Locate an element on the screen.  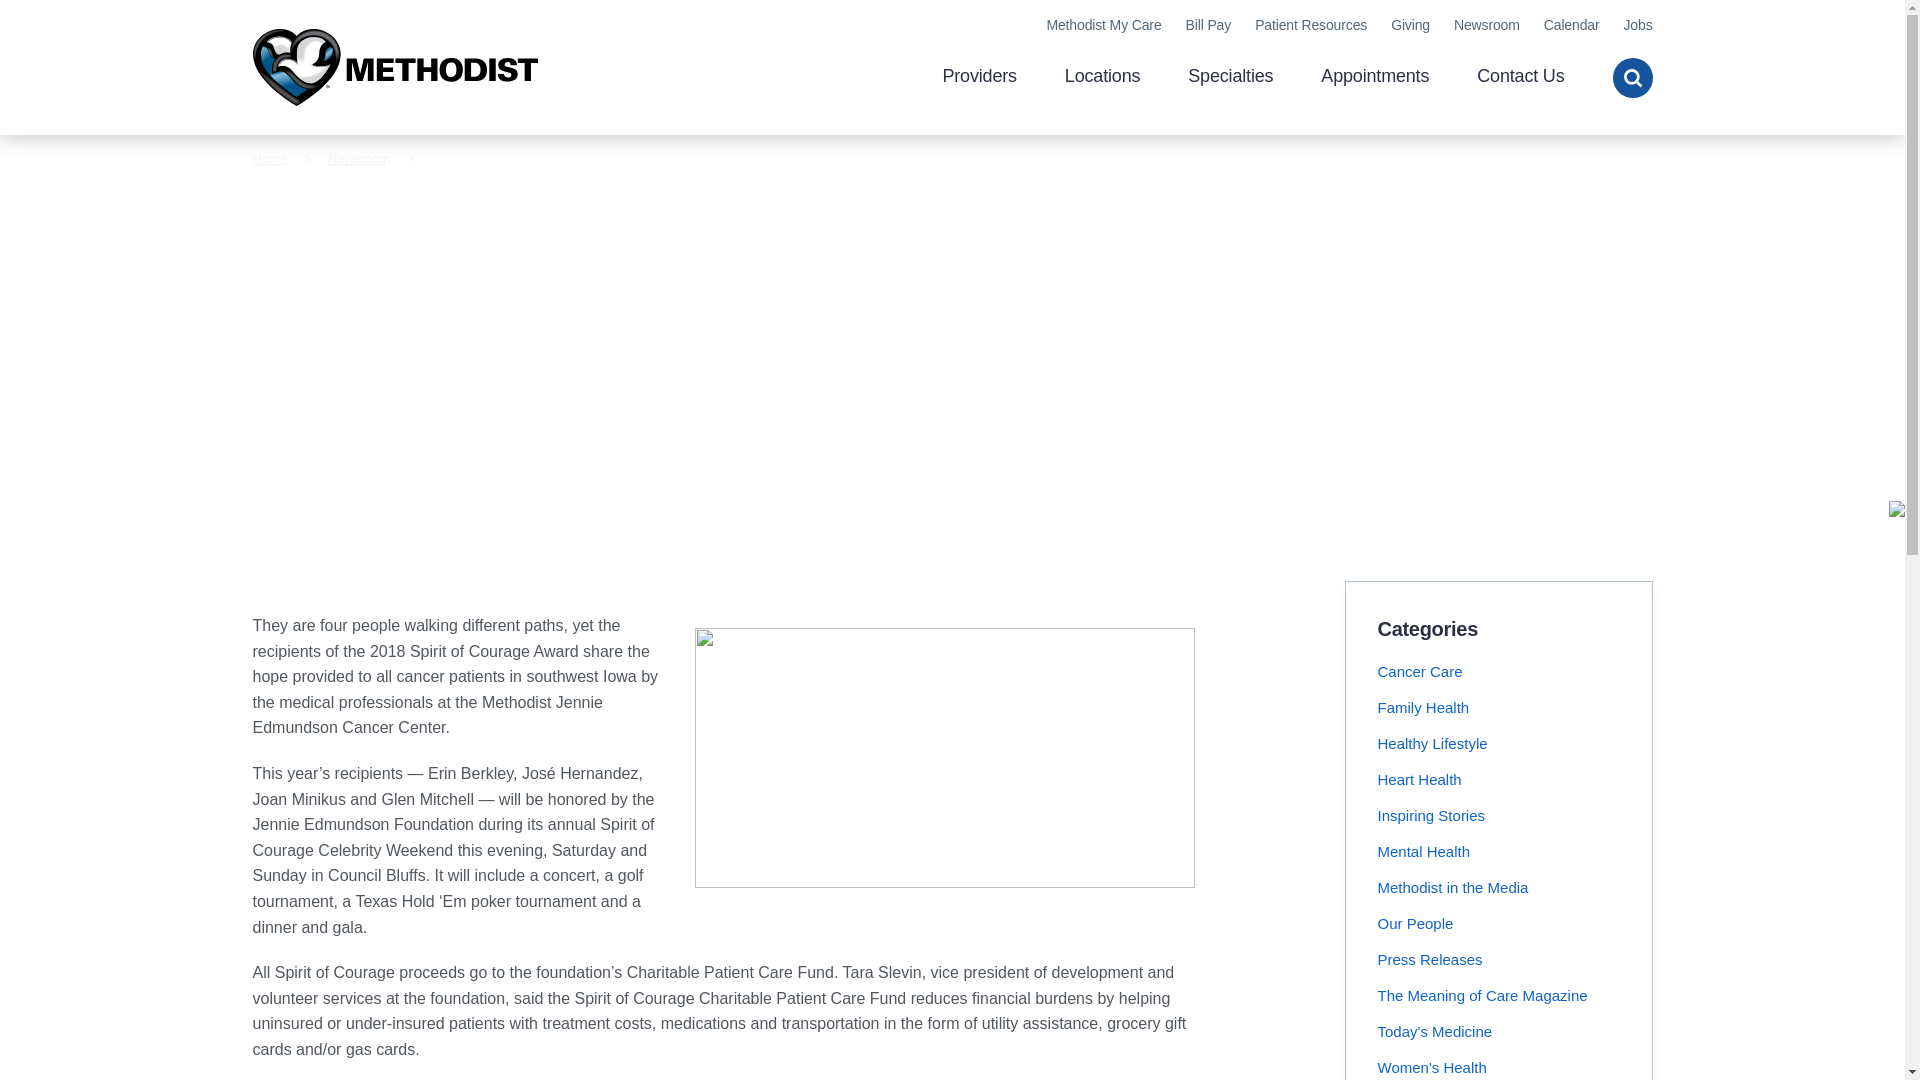
Today's Medicine is located at coordinates (1436, 1031).